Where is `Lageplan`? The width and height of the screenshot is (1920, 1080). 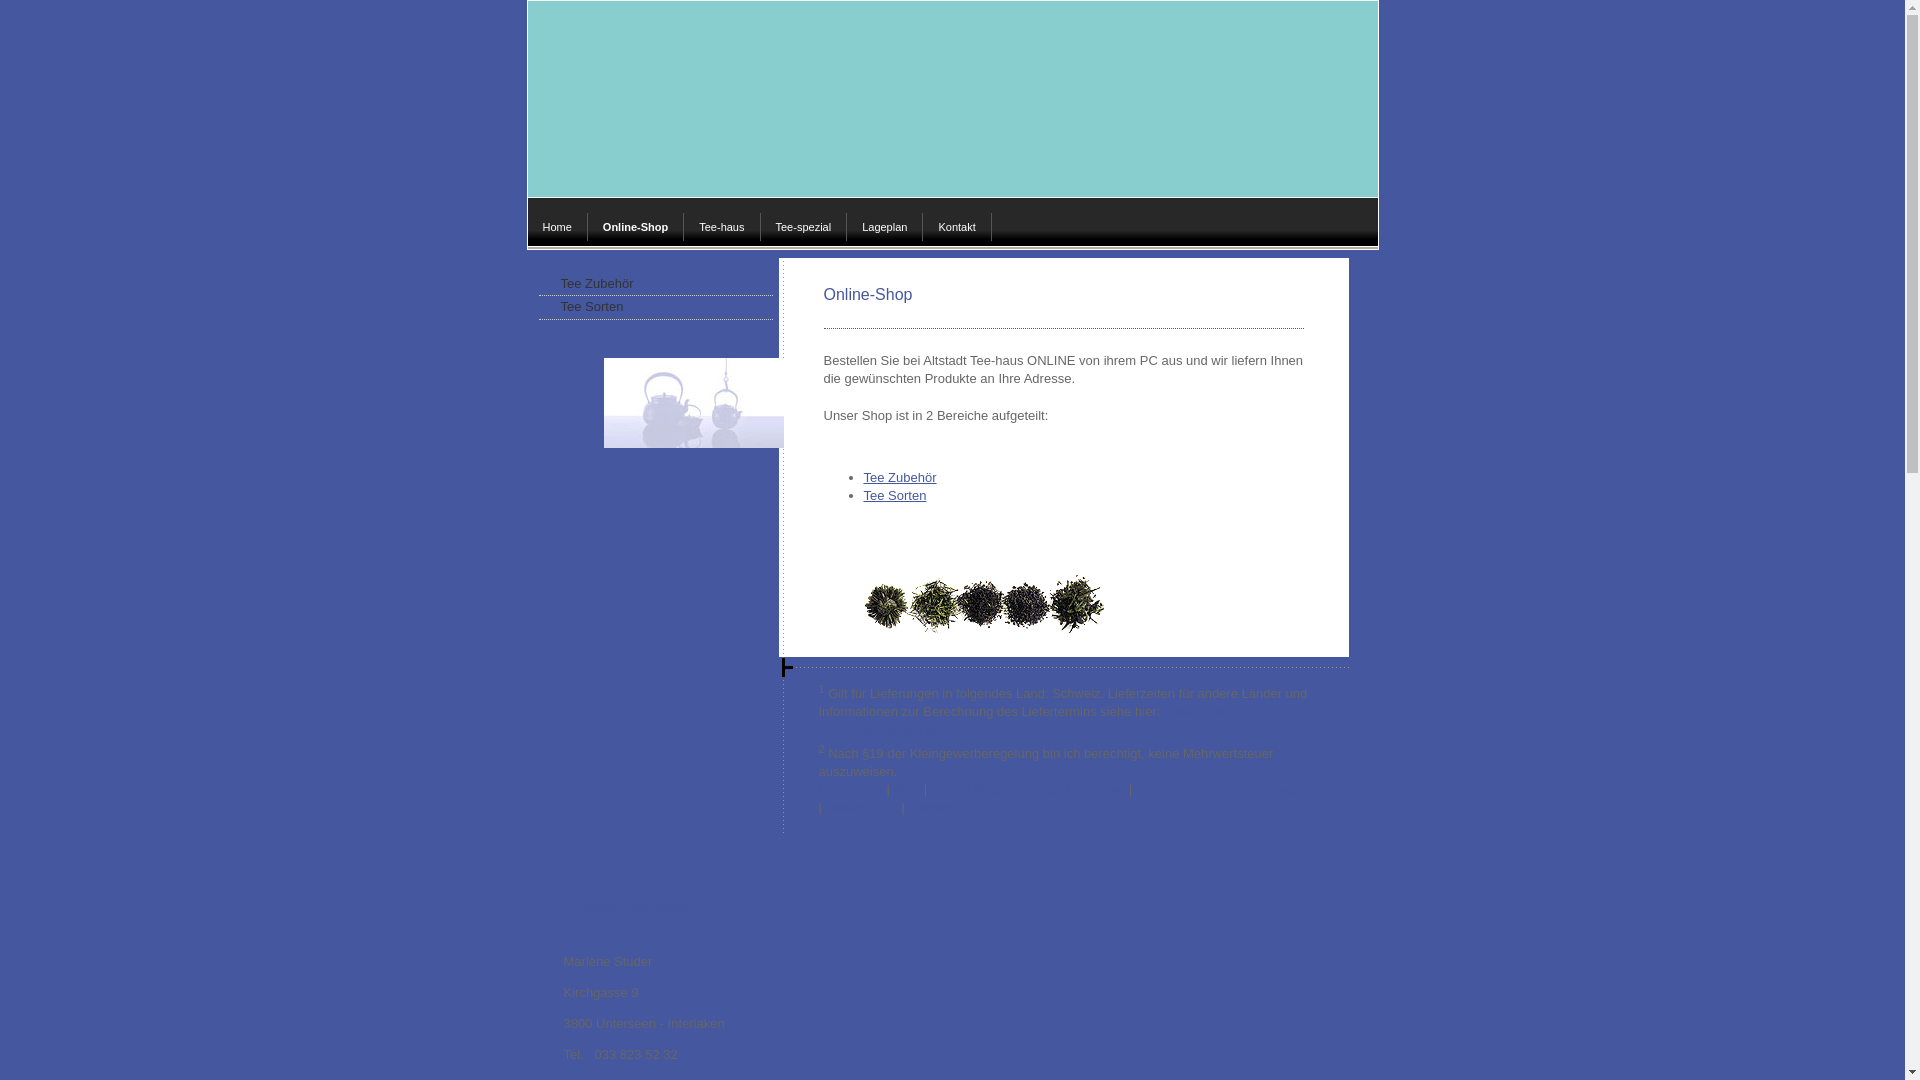
Lageplan is located at coordinates (885, 227).